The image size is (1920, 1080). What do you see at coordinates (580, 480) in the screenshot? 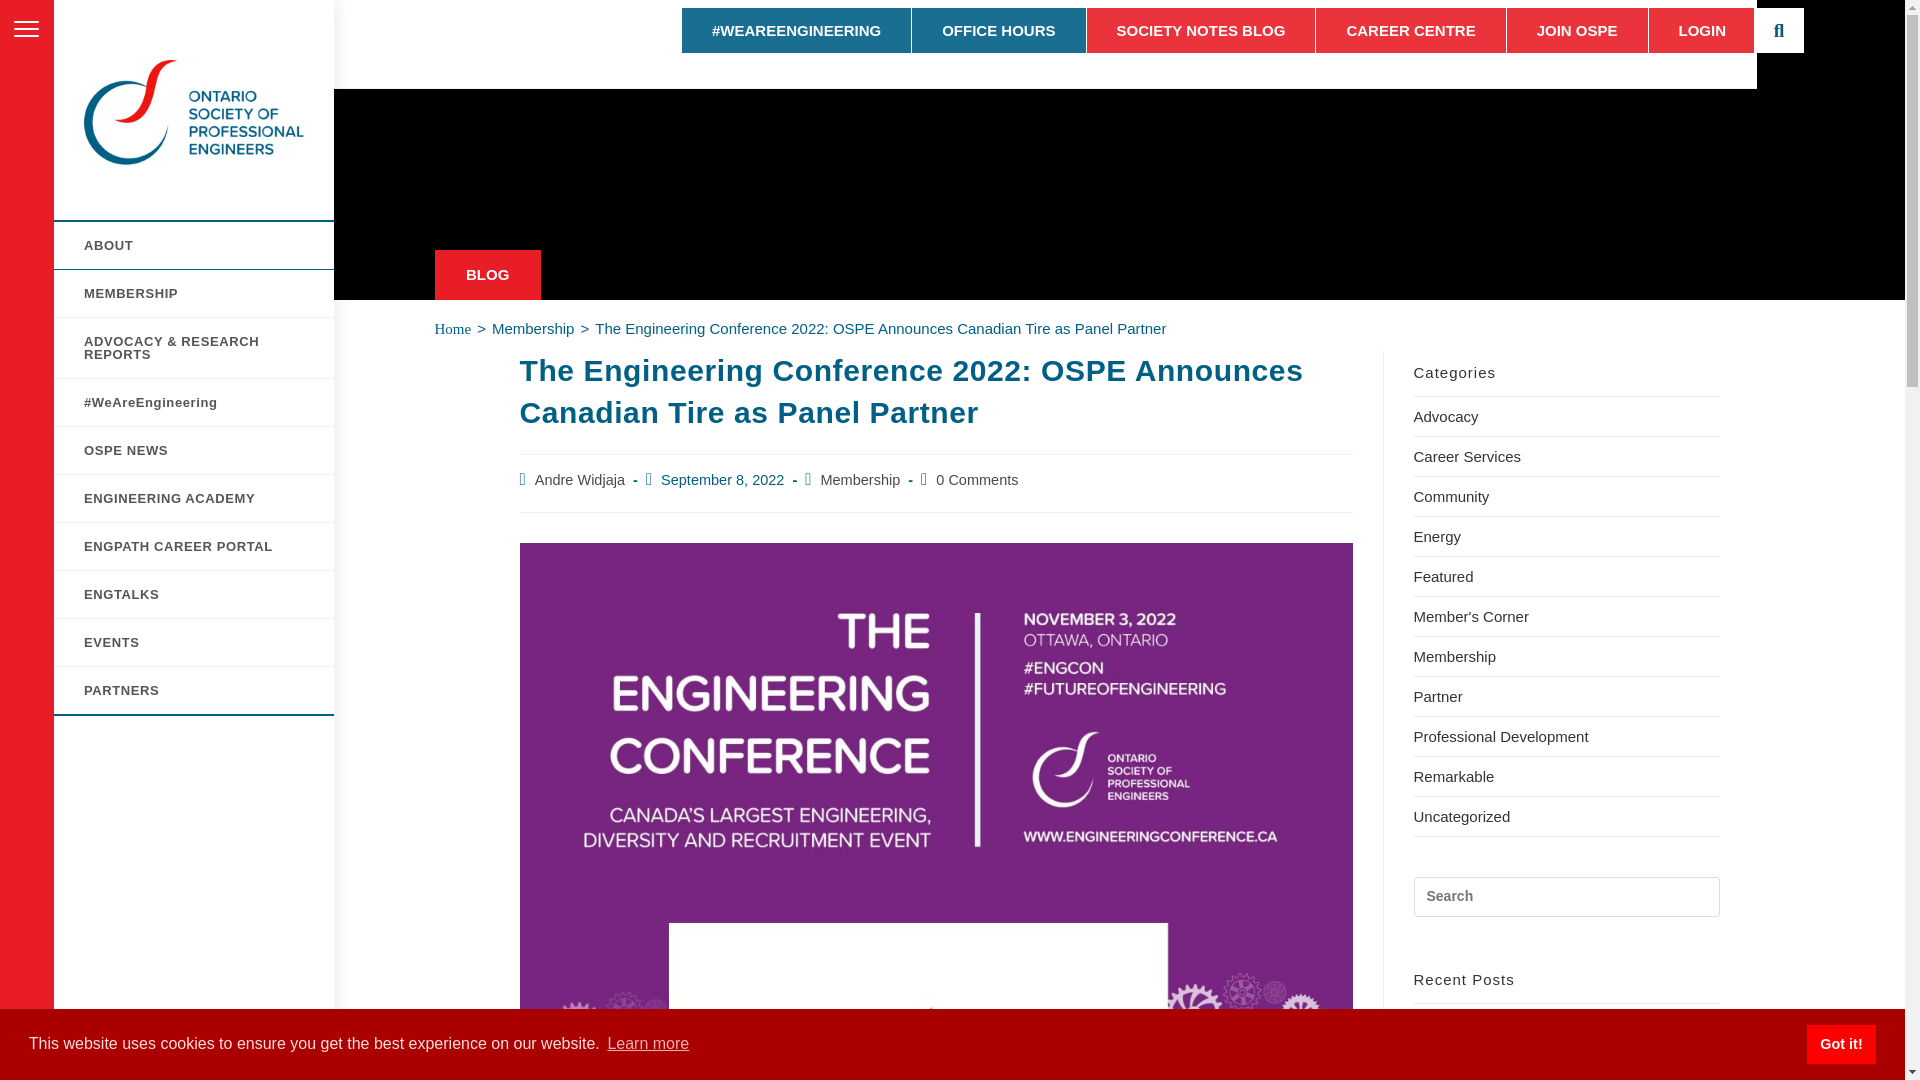
I see `Posts by Andre Widjaja` at bounding box center [580, 480].